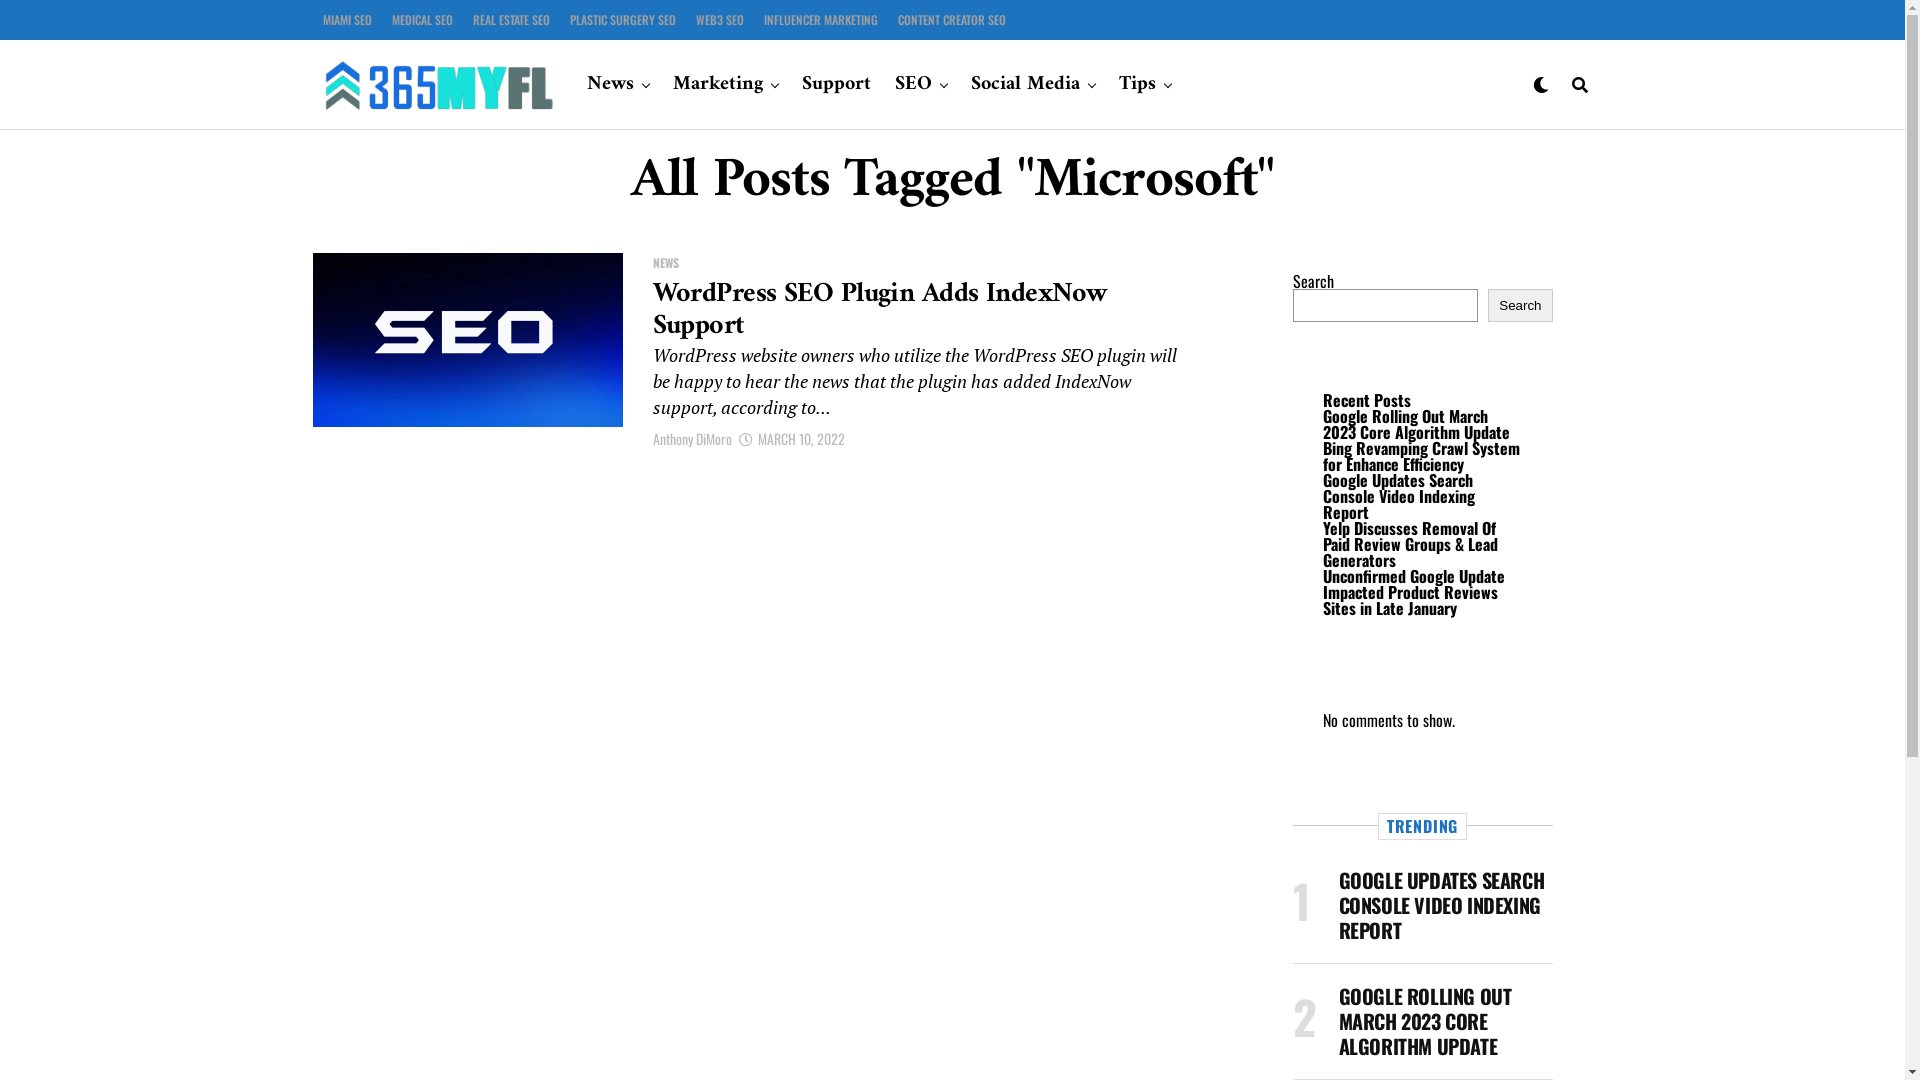  Describe the element at coordinates (821, 20) in the screenshot. I see `INFLUENCER MARKETING` at that location.